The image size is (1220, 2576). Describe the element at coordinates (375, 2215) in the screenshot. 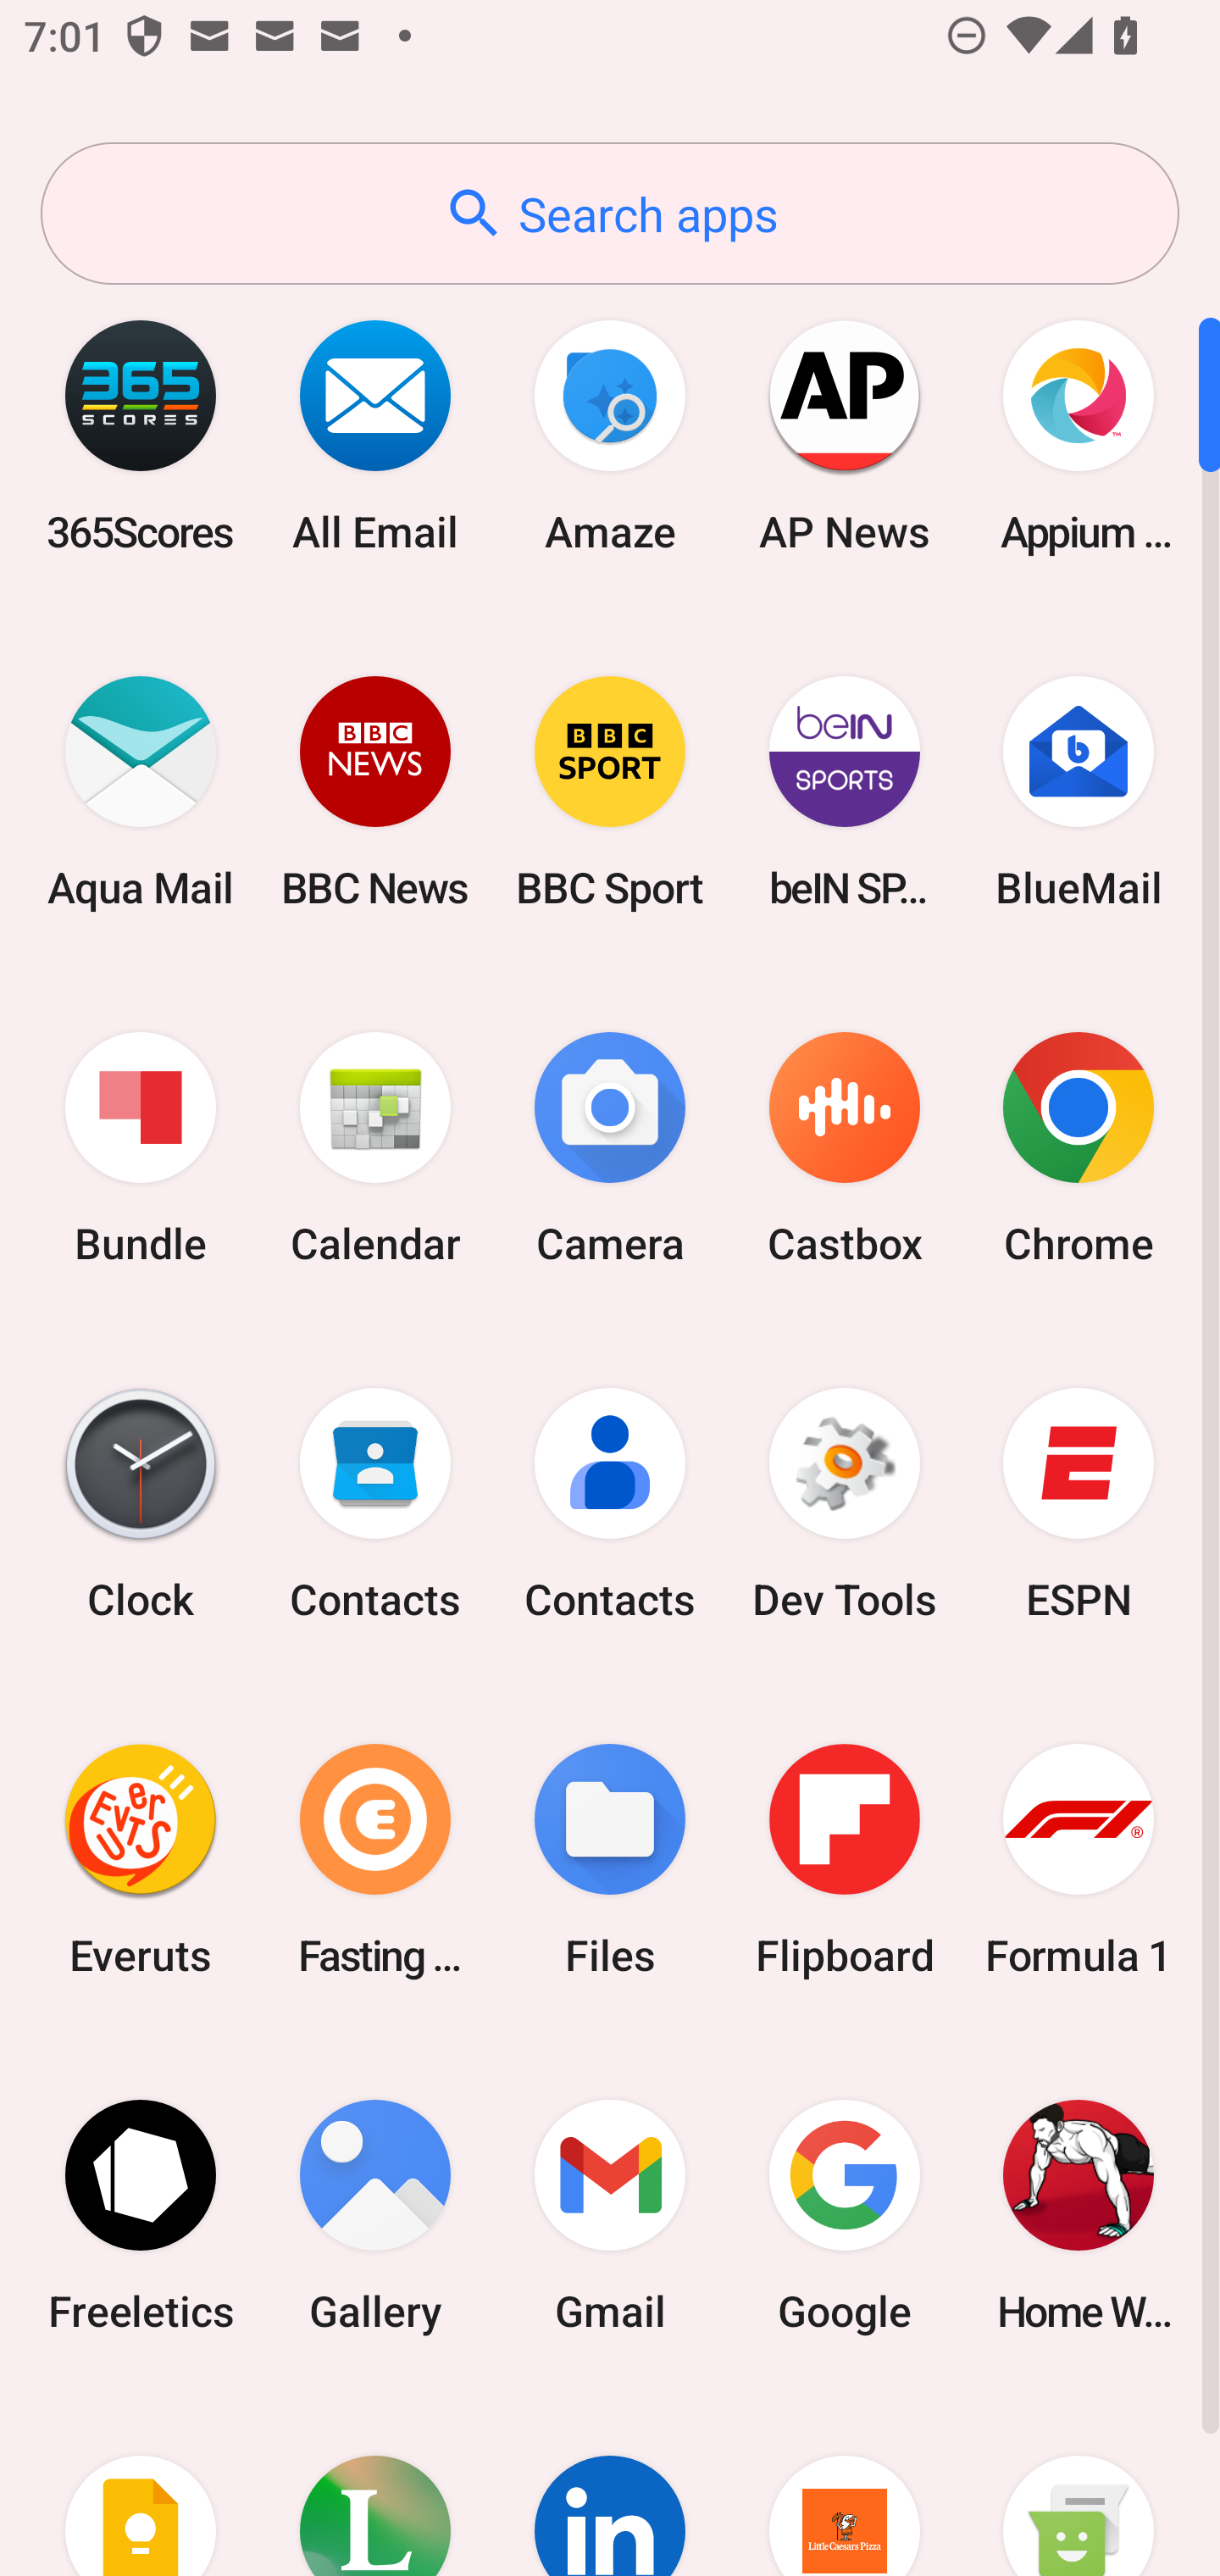

I see `Gallery` at that location.